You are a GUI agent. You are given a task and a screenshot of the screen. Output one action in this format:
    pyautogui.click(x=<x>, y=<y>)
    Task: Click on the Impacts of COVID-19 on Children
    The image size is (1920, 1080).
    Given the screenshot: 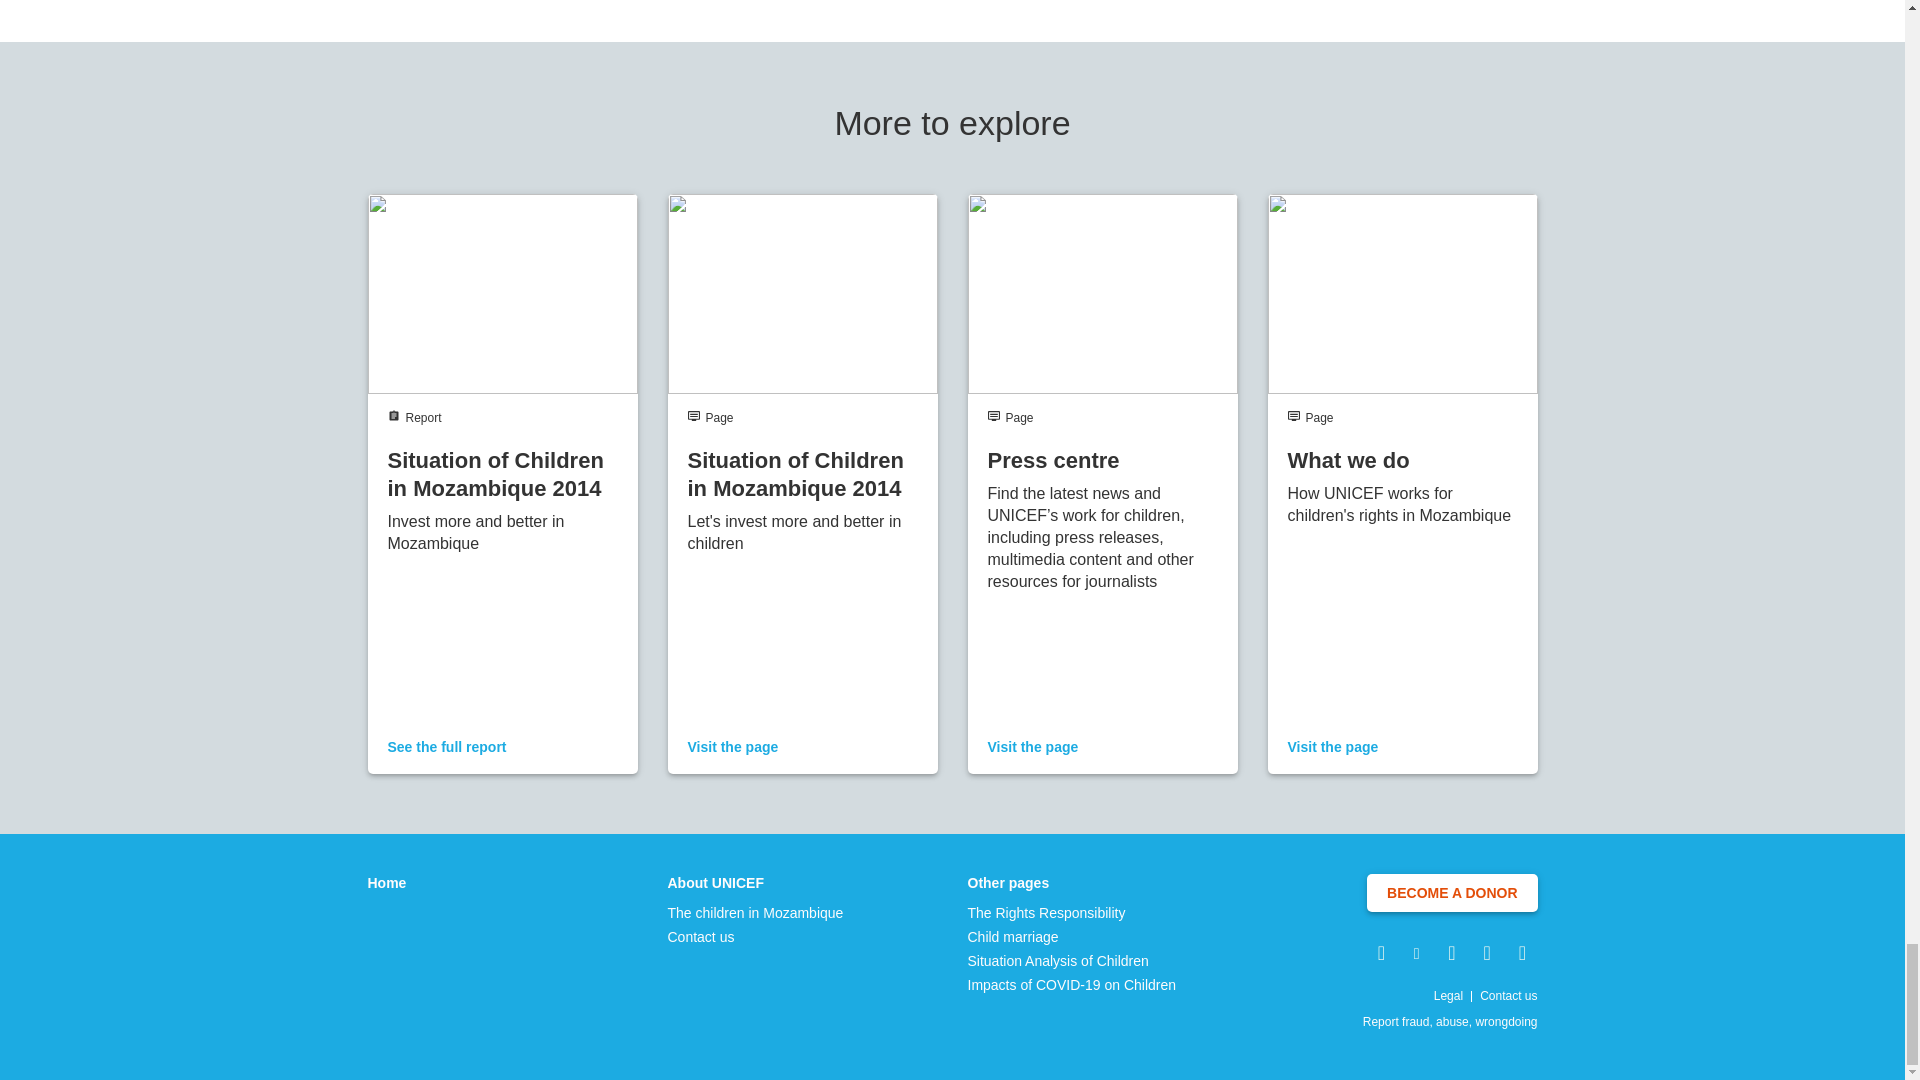 What is the action you would take?
    pyautogui.click(x=1072, y=984)
    